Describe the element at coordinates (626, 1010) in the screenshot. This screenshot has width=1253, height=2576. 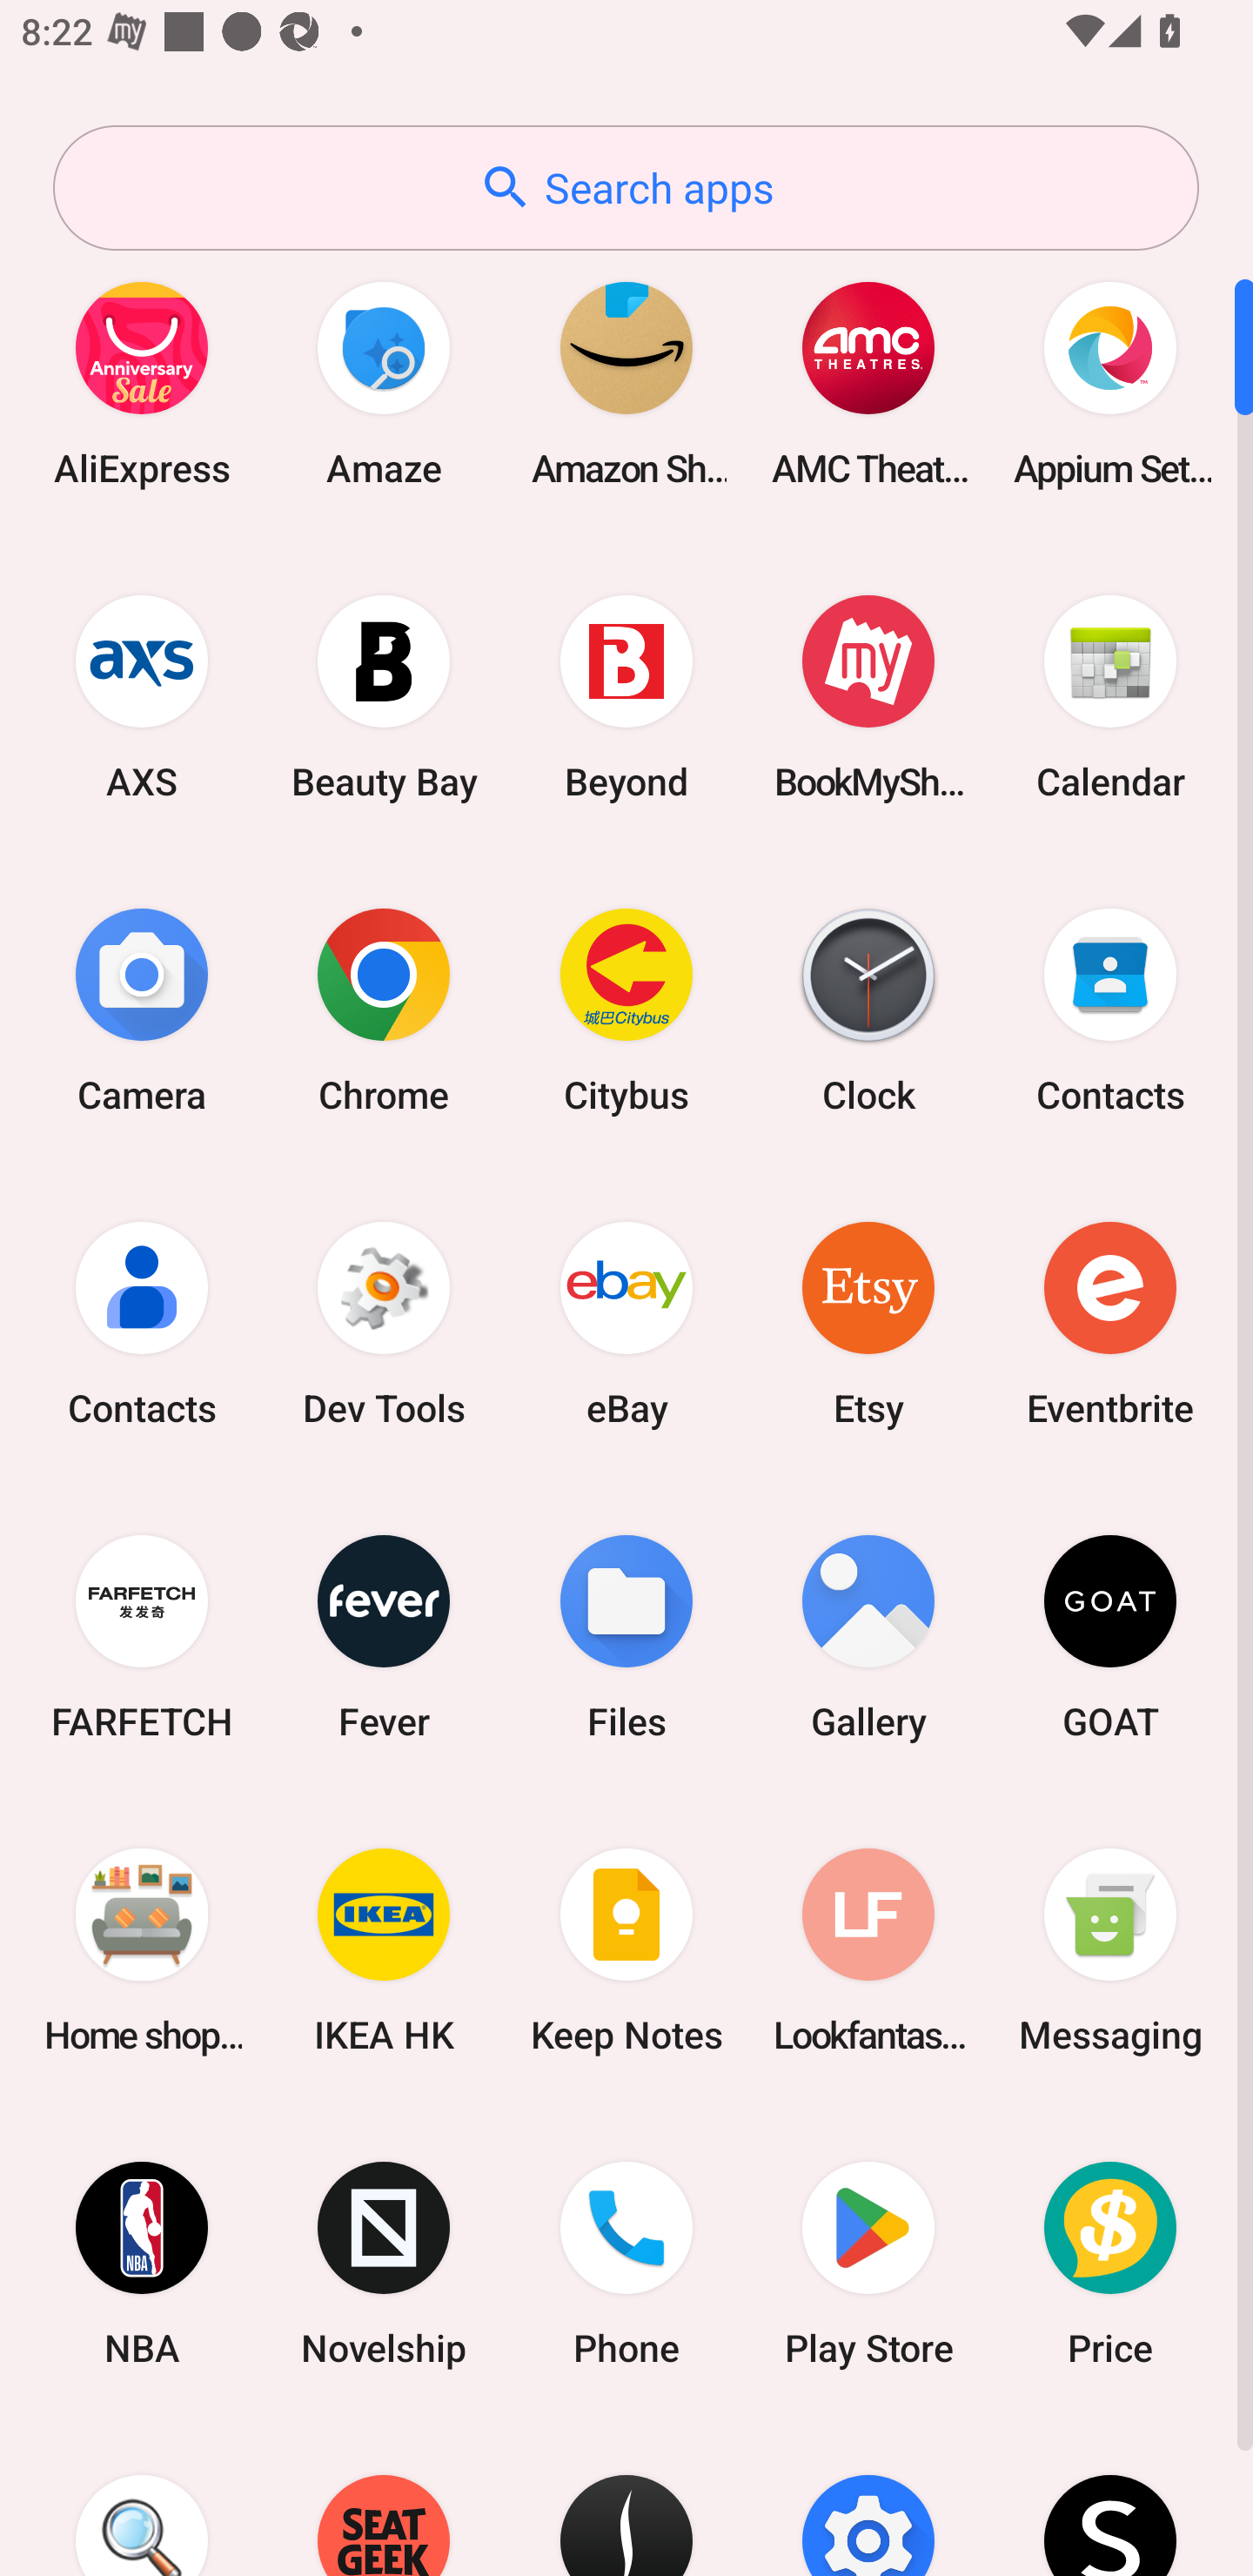
I see `Citybus` at that location.